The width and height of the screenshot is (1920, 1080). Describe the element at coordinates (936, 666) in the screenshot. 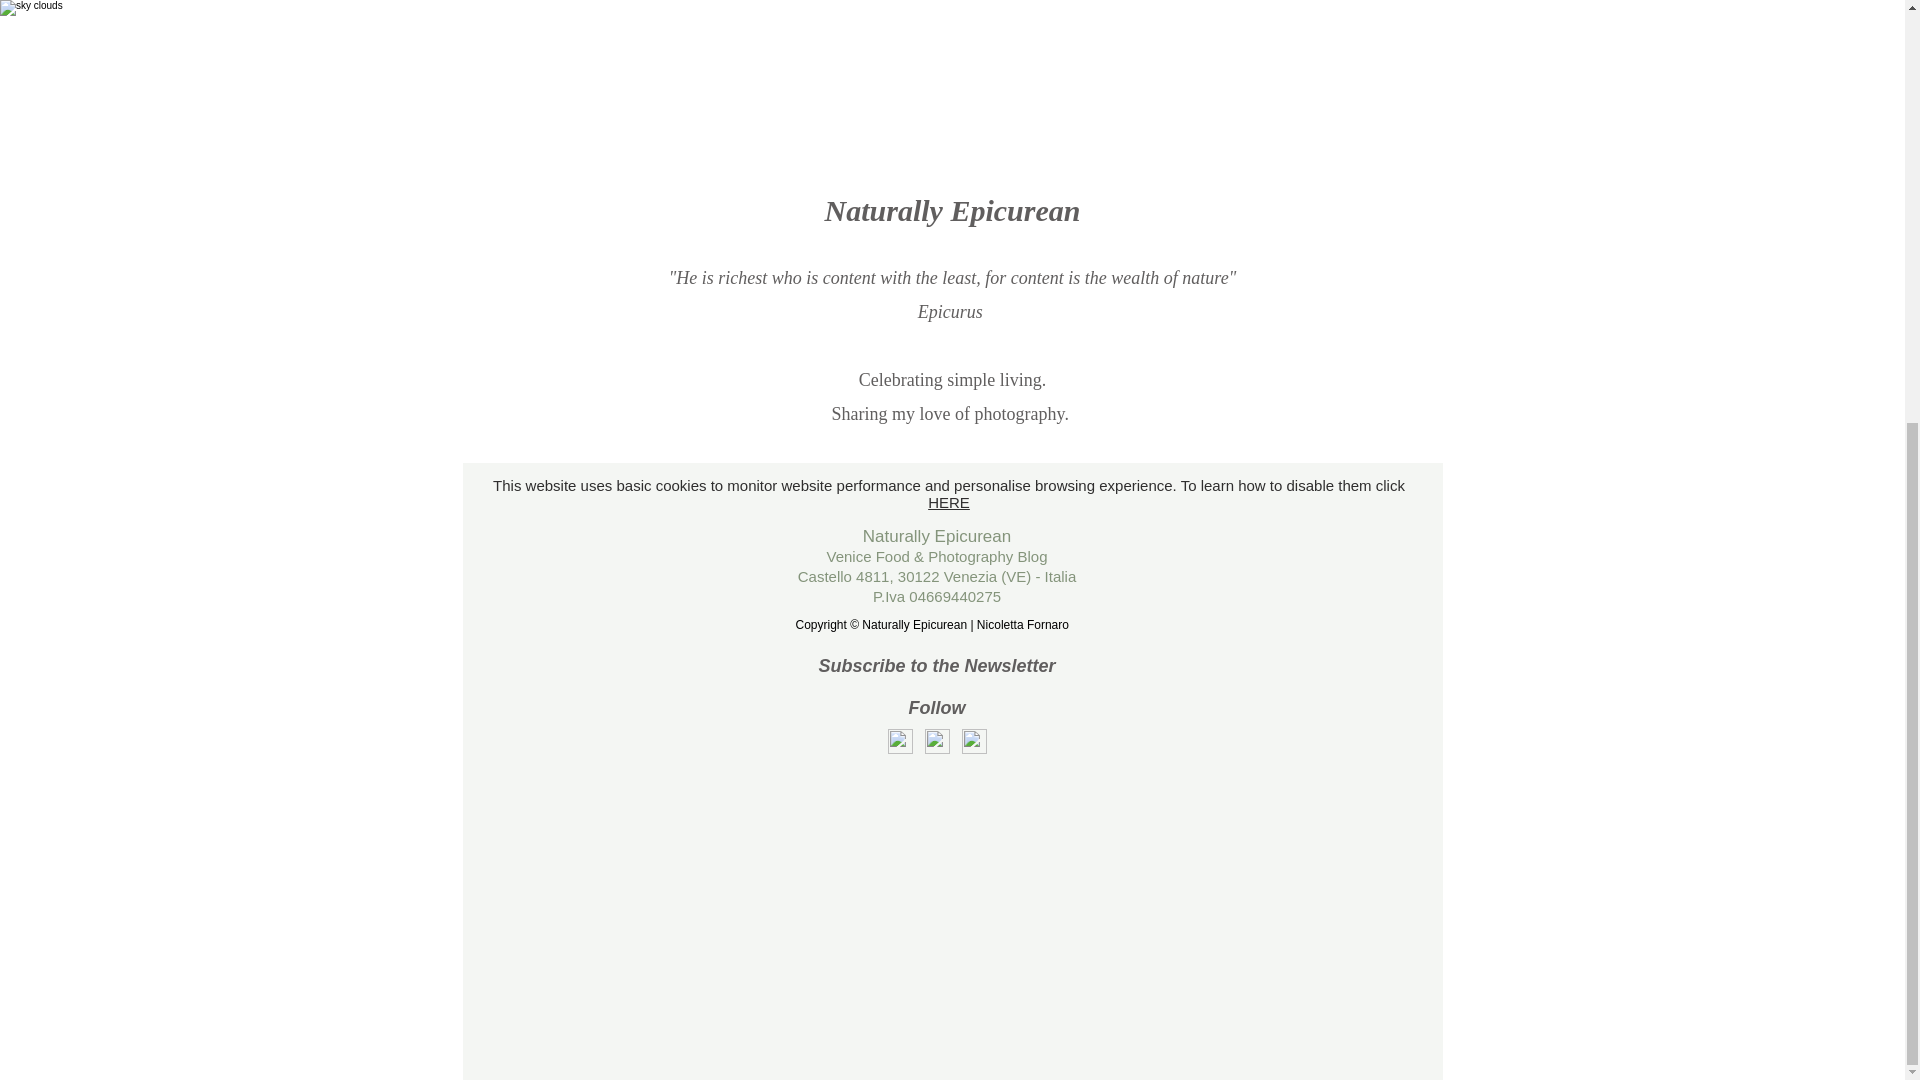

I see `Subscribe to the Newsletter` at that location.